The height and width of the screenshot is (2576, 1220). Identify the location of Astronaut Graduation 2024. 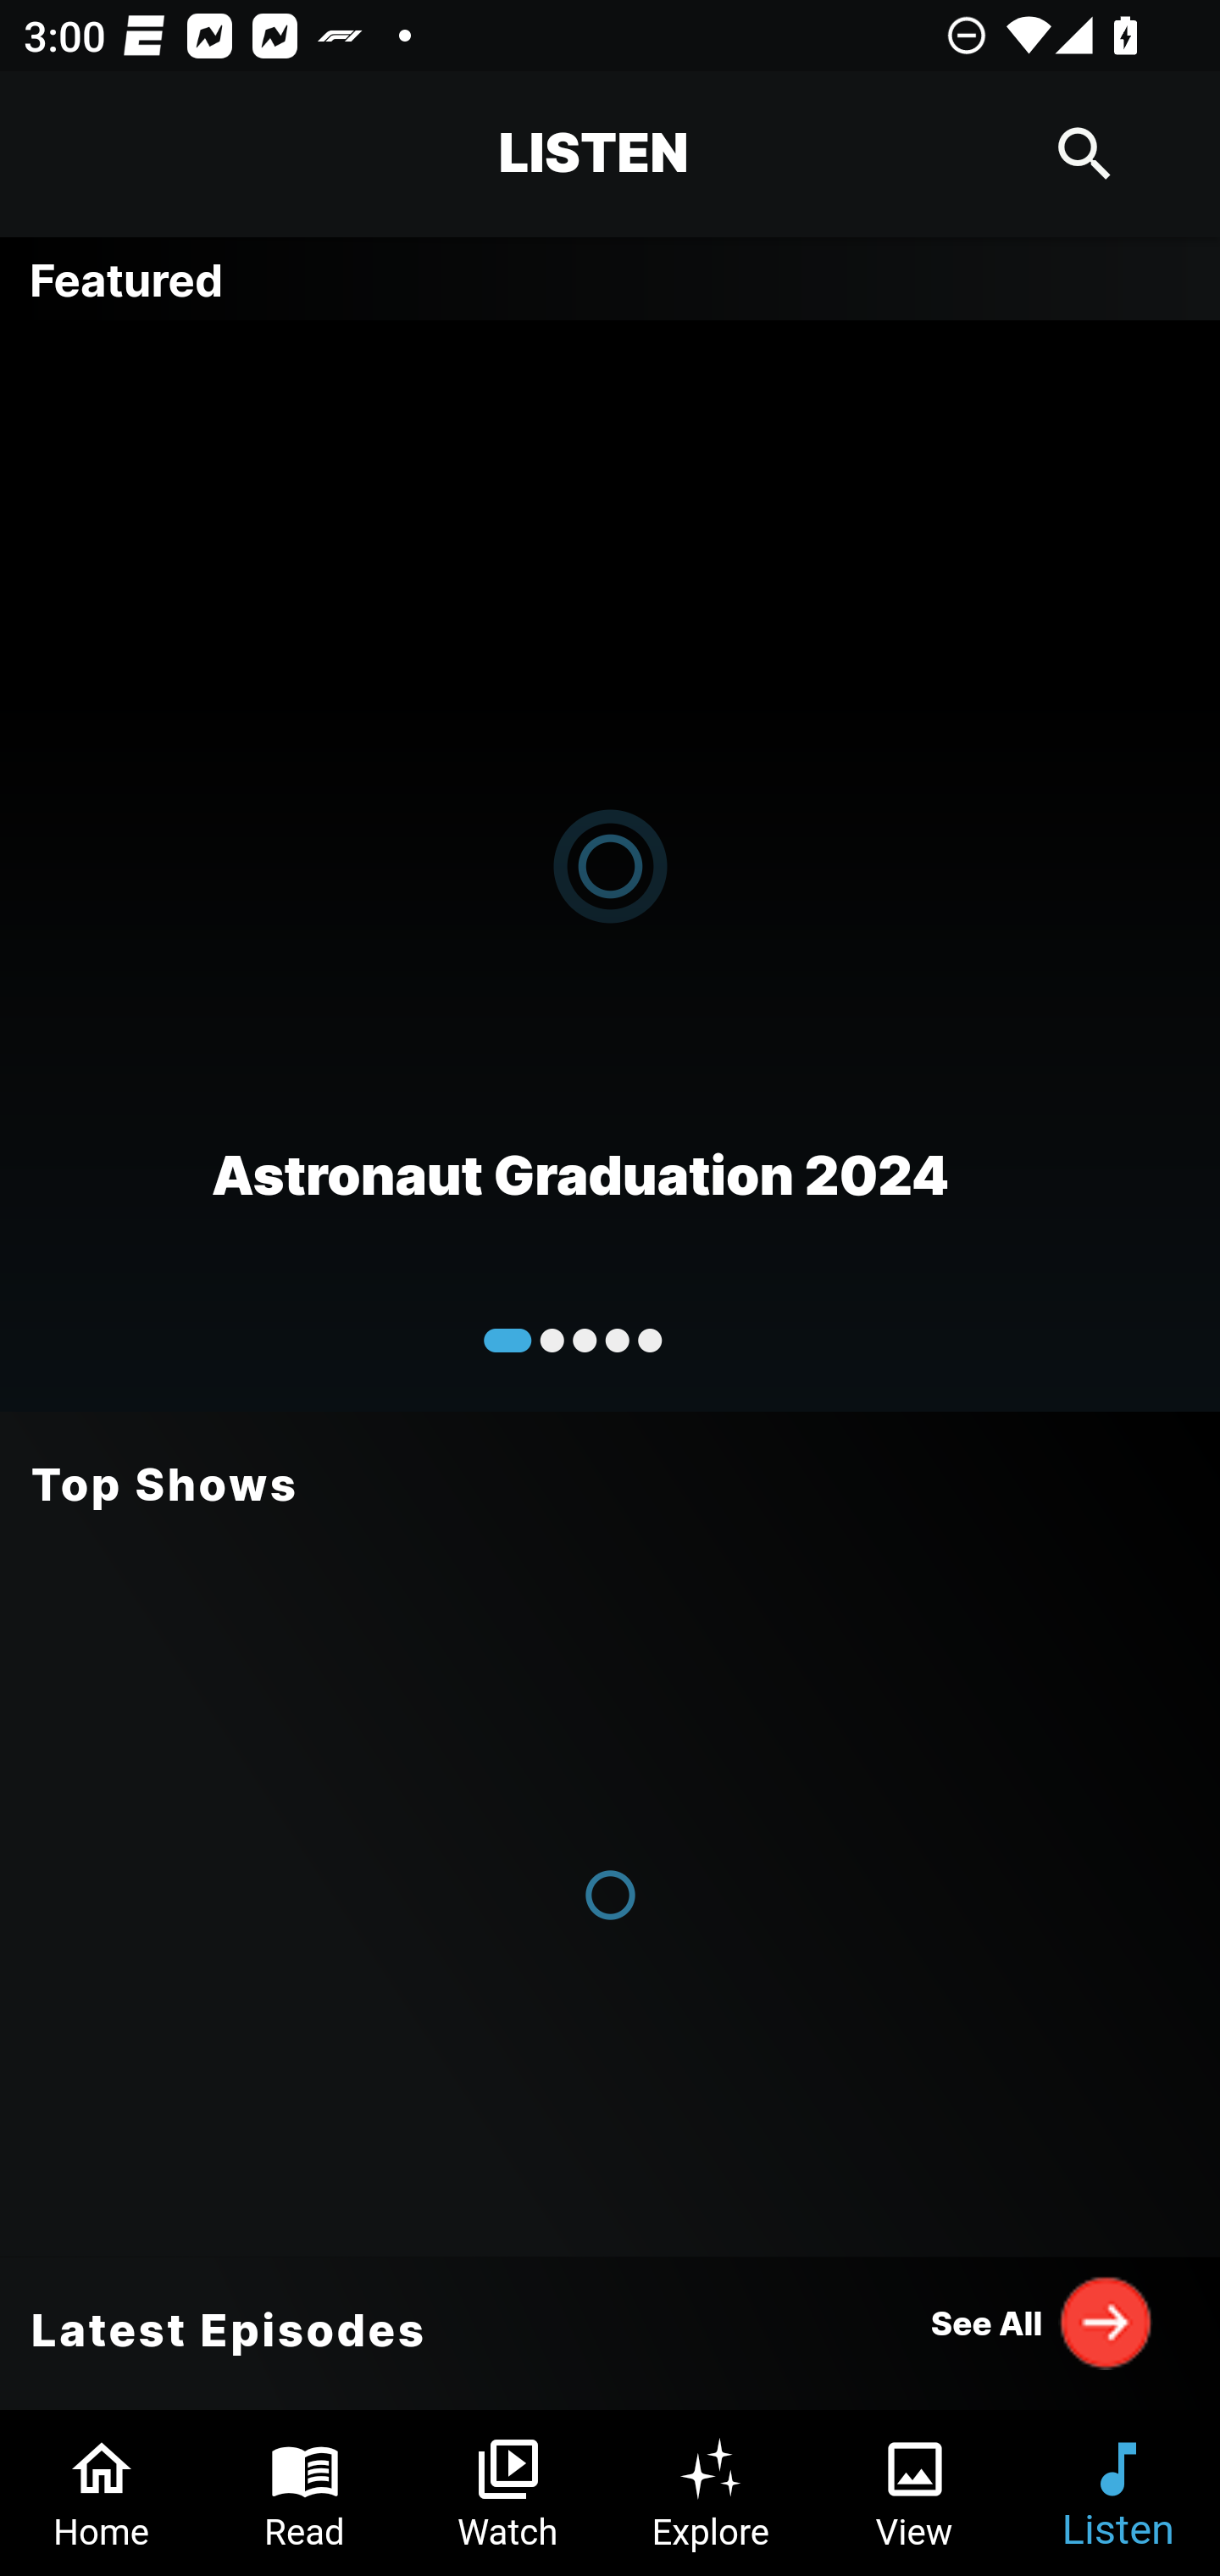
(610, 864).